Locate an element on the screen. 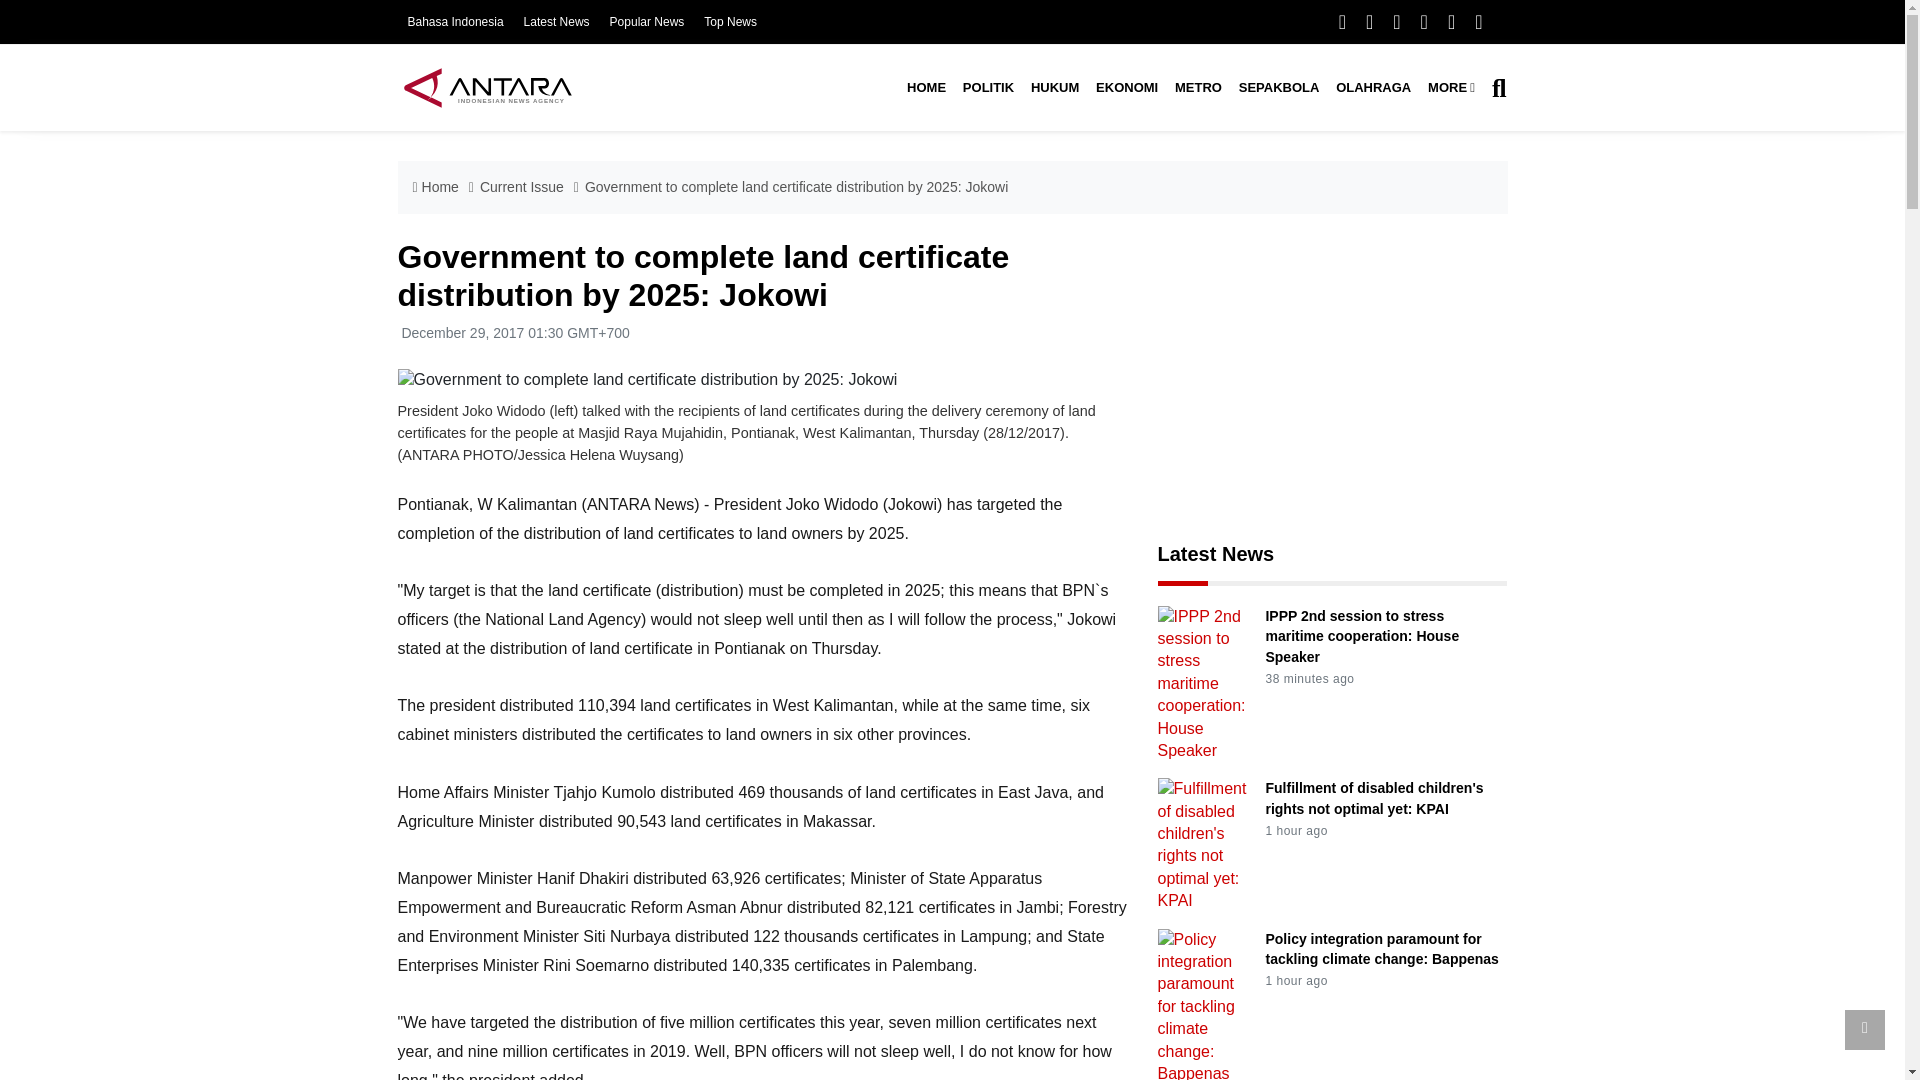 The width and height of the screenshot is (1920, 1080). Sepakbola is located at coordinates (1278, 88).